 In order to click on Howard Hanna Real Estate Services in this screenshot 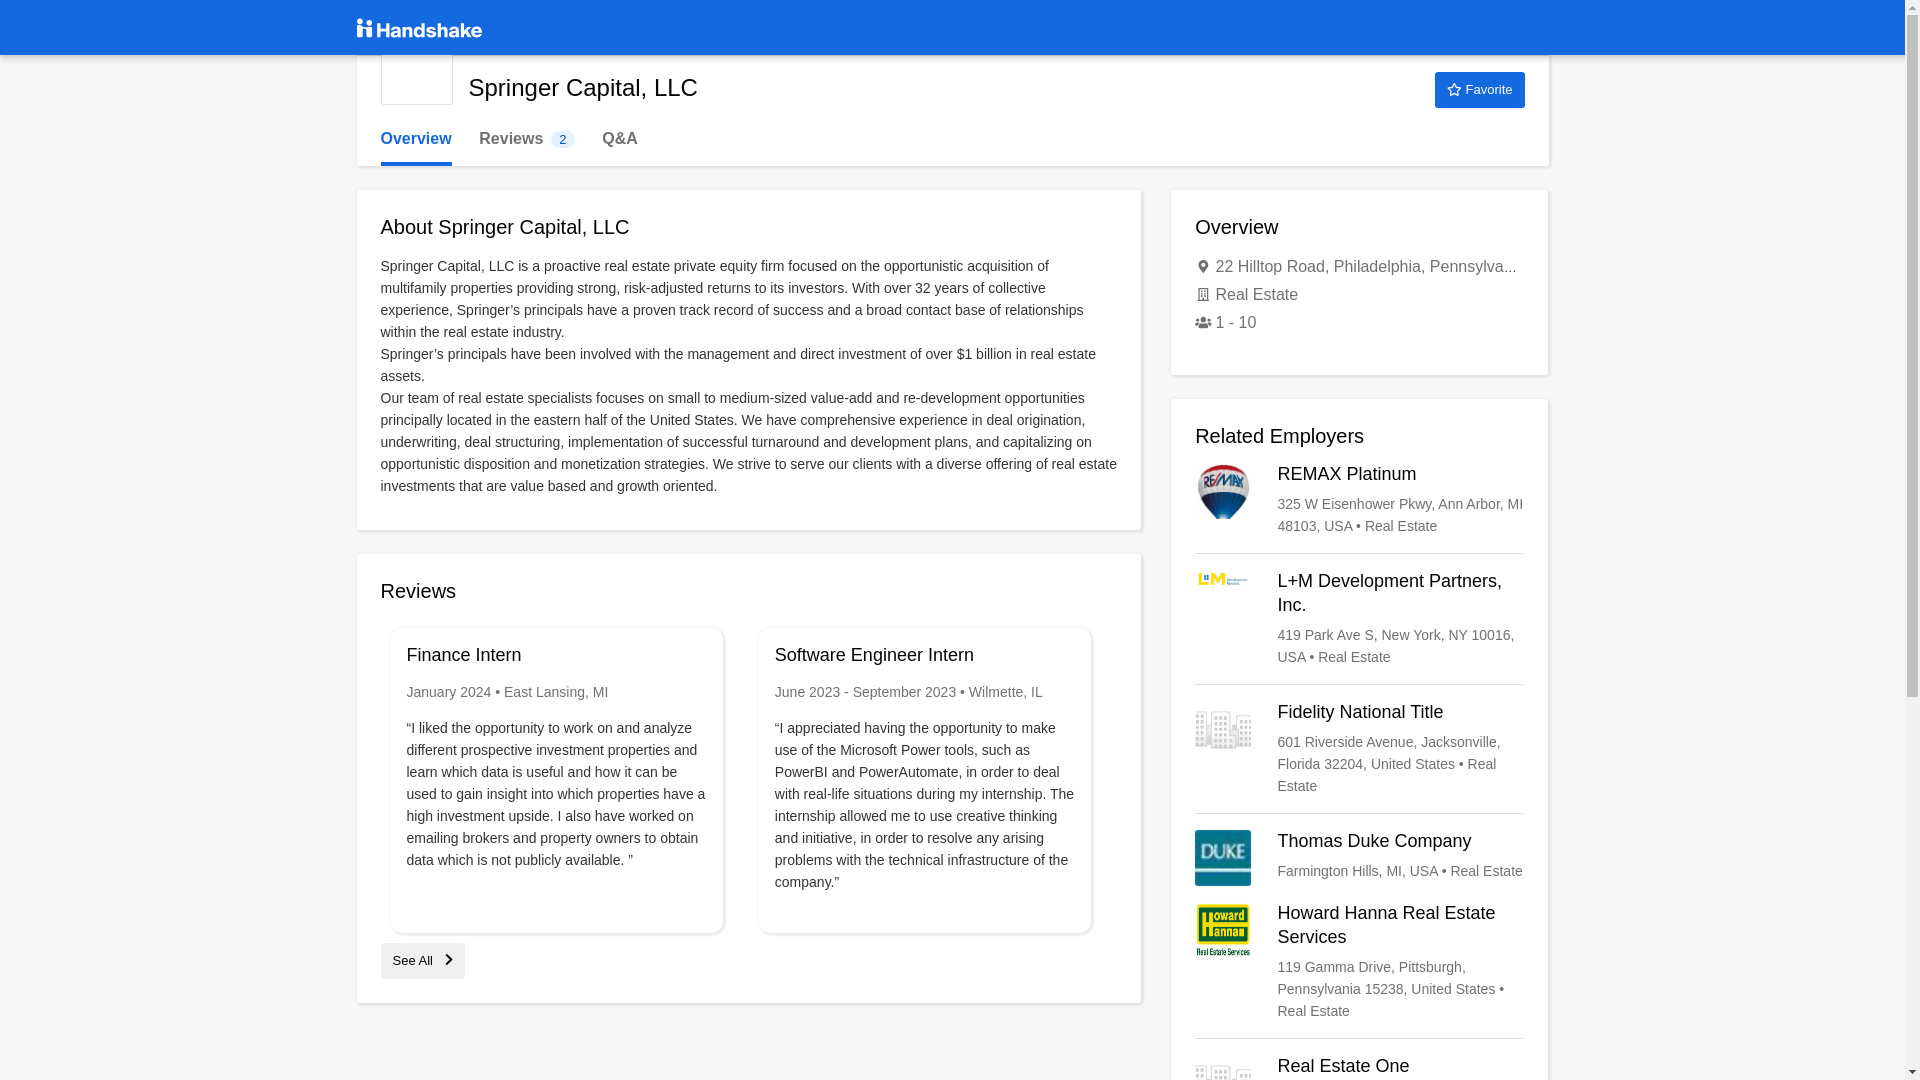, I will do `click(1359, 748)`.